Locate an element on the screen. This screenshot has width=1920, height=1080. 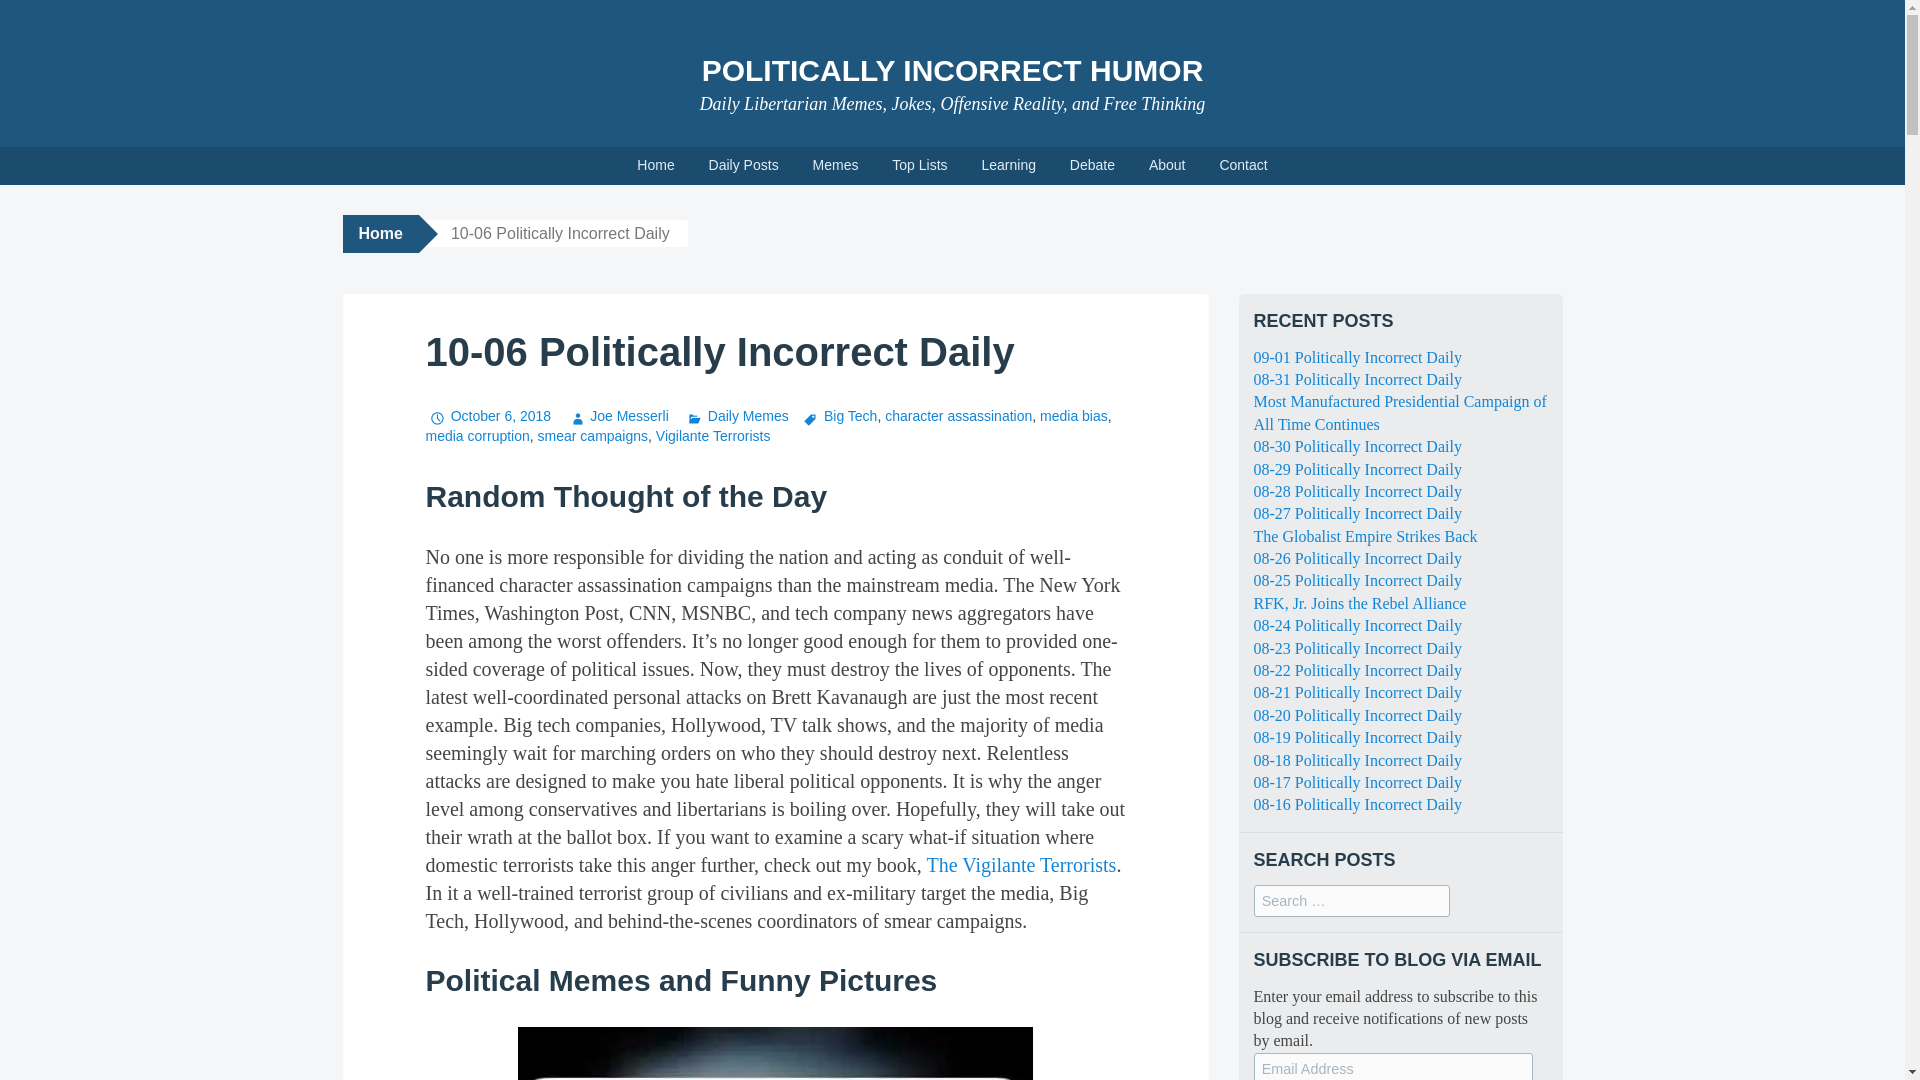
media bias is located at coordinates (1074, 416).